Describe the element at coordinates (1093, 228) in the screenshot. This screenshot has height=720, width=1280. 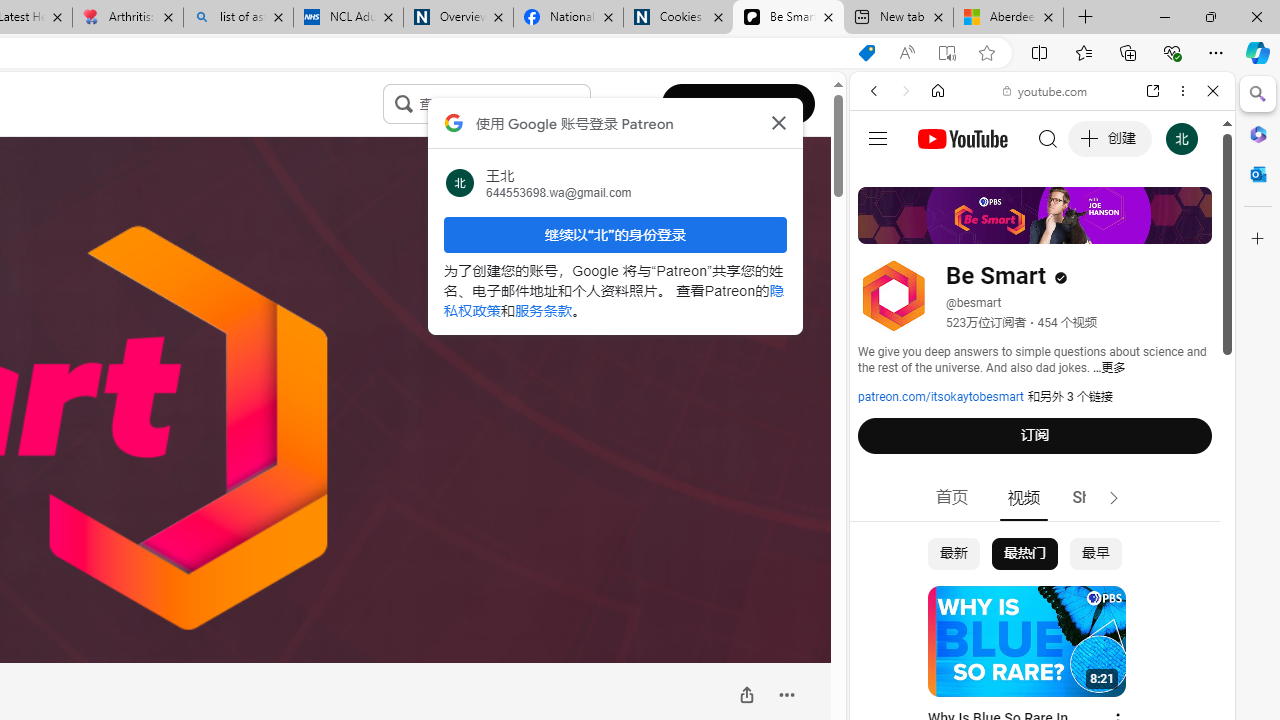
I see `Search Filter, Search Tools` at that location.